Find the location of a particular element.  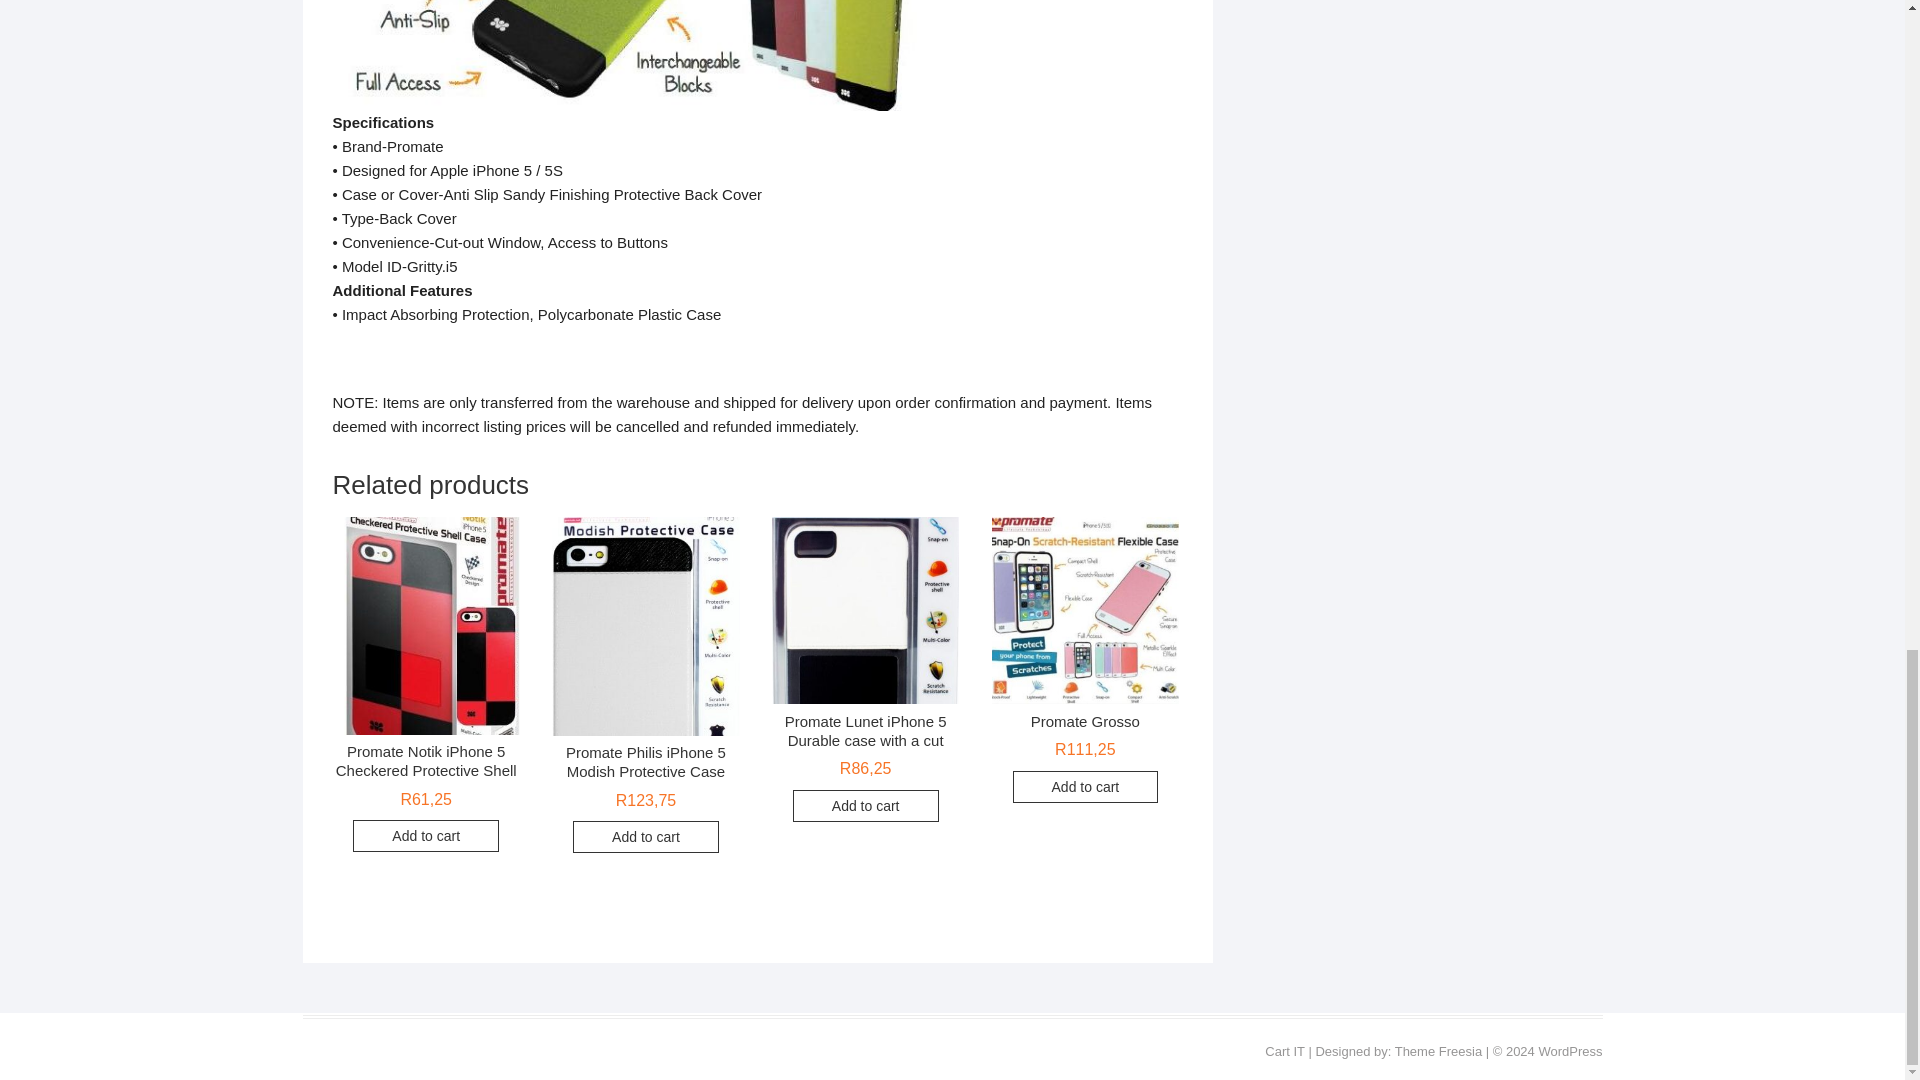

Cart IT is located at coordinates (1285, 1052).